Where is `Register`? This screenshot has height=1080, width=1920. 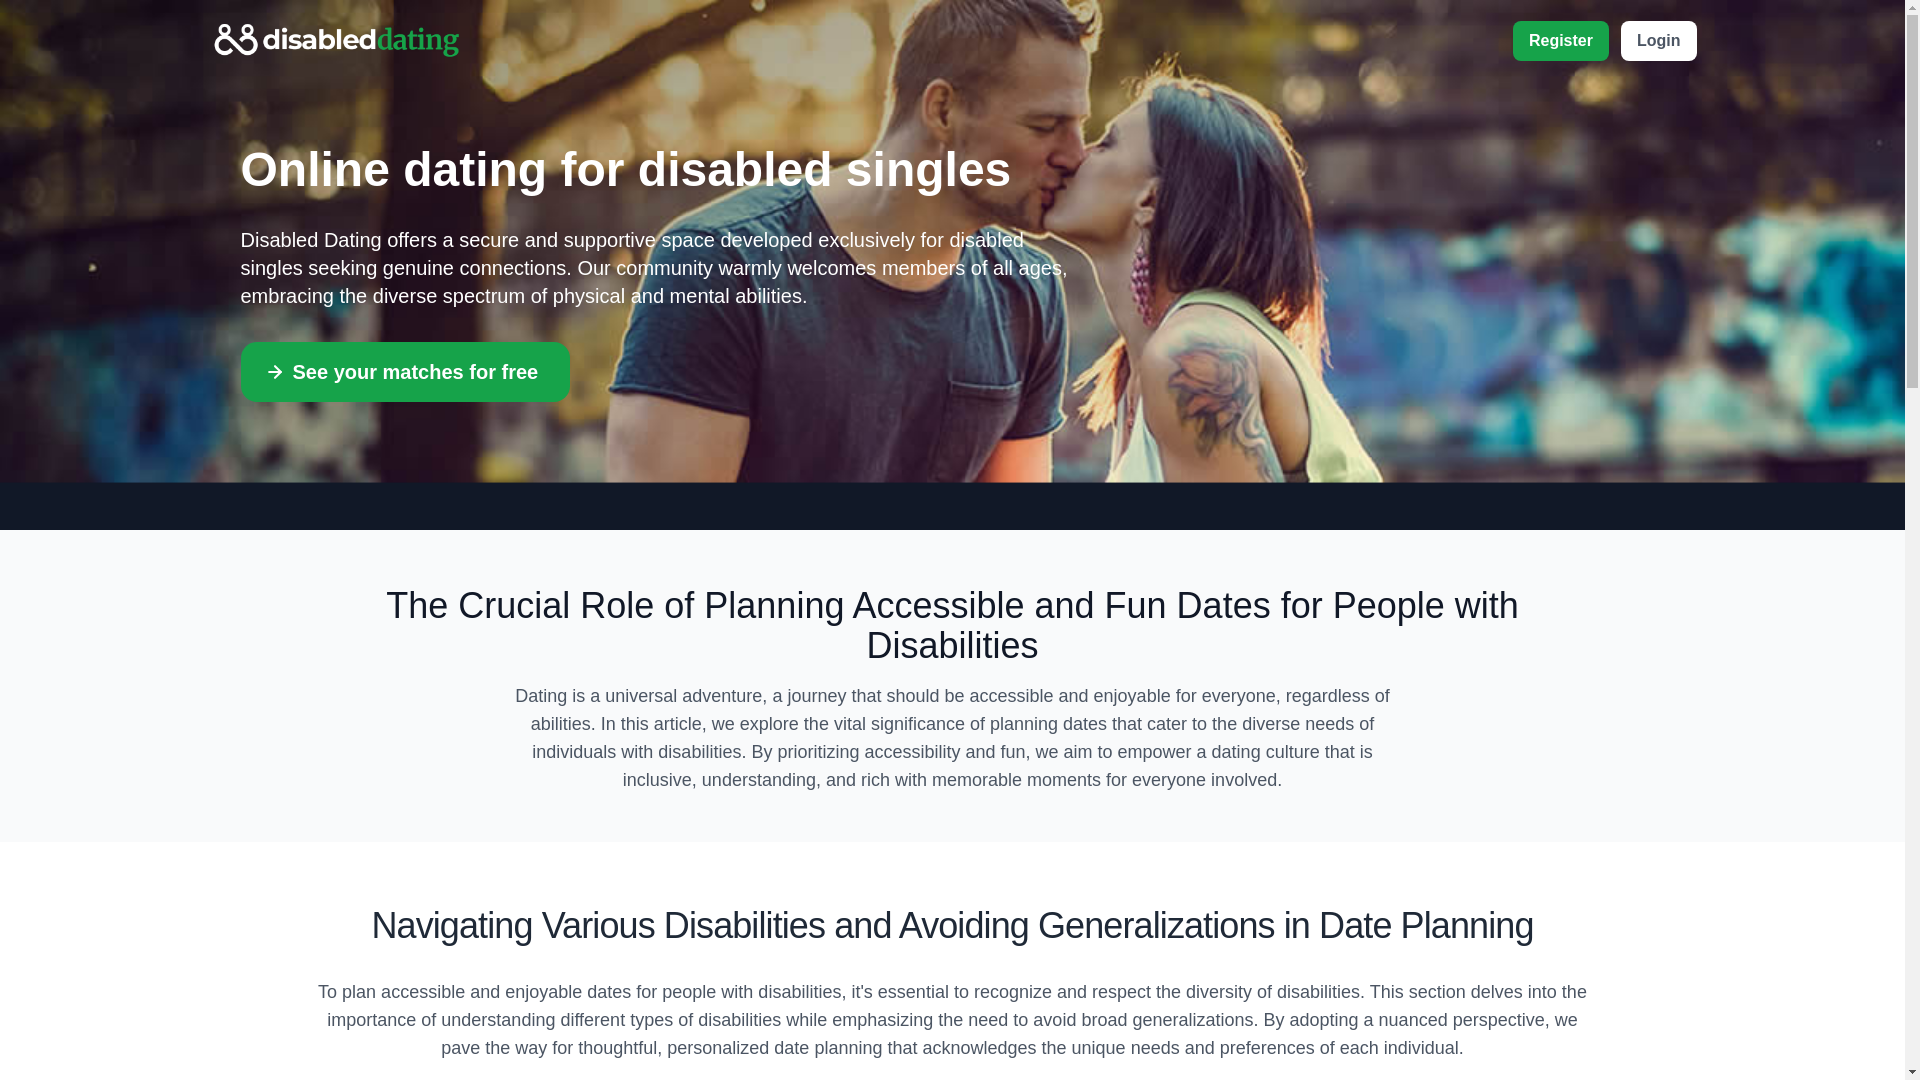 Register is located at coordinates (1562, 40).